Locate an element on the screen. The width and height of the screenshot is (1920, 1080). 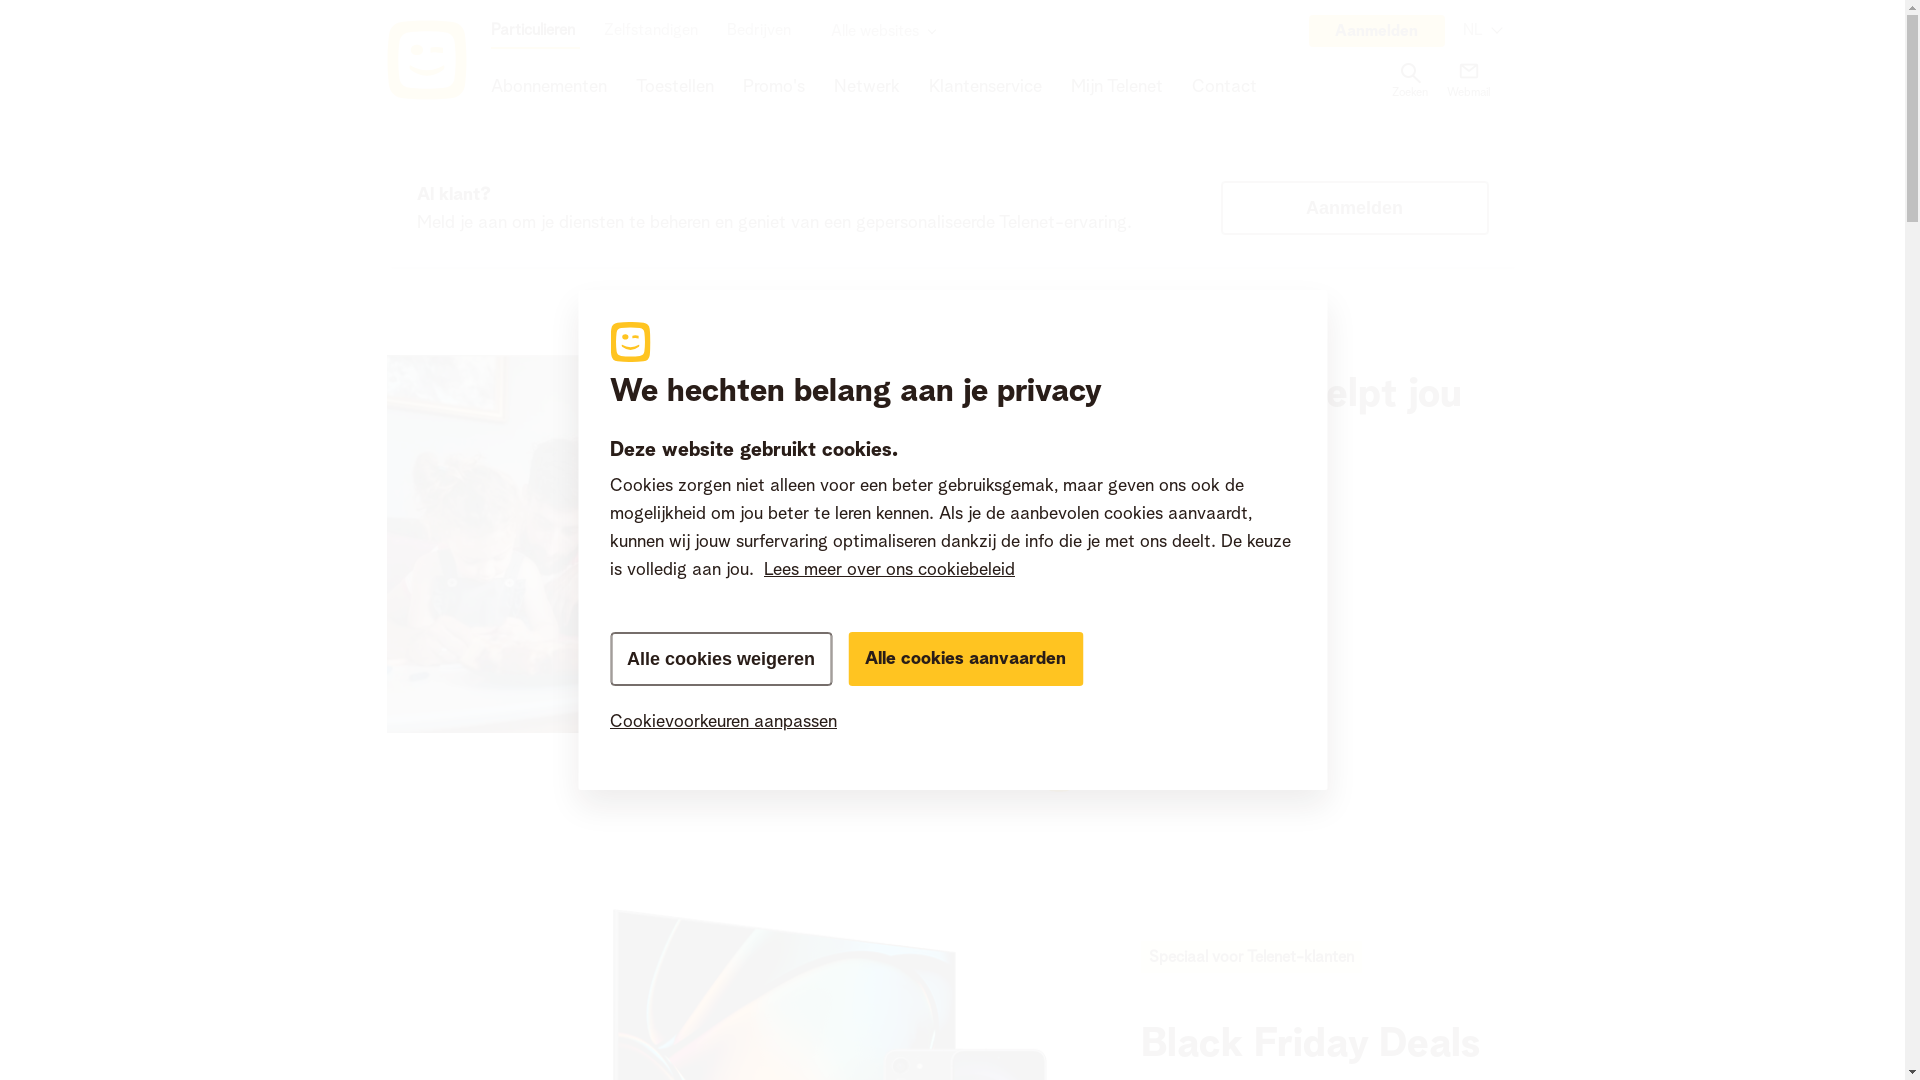
Toestellen is located at coordinates (1283, 782).